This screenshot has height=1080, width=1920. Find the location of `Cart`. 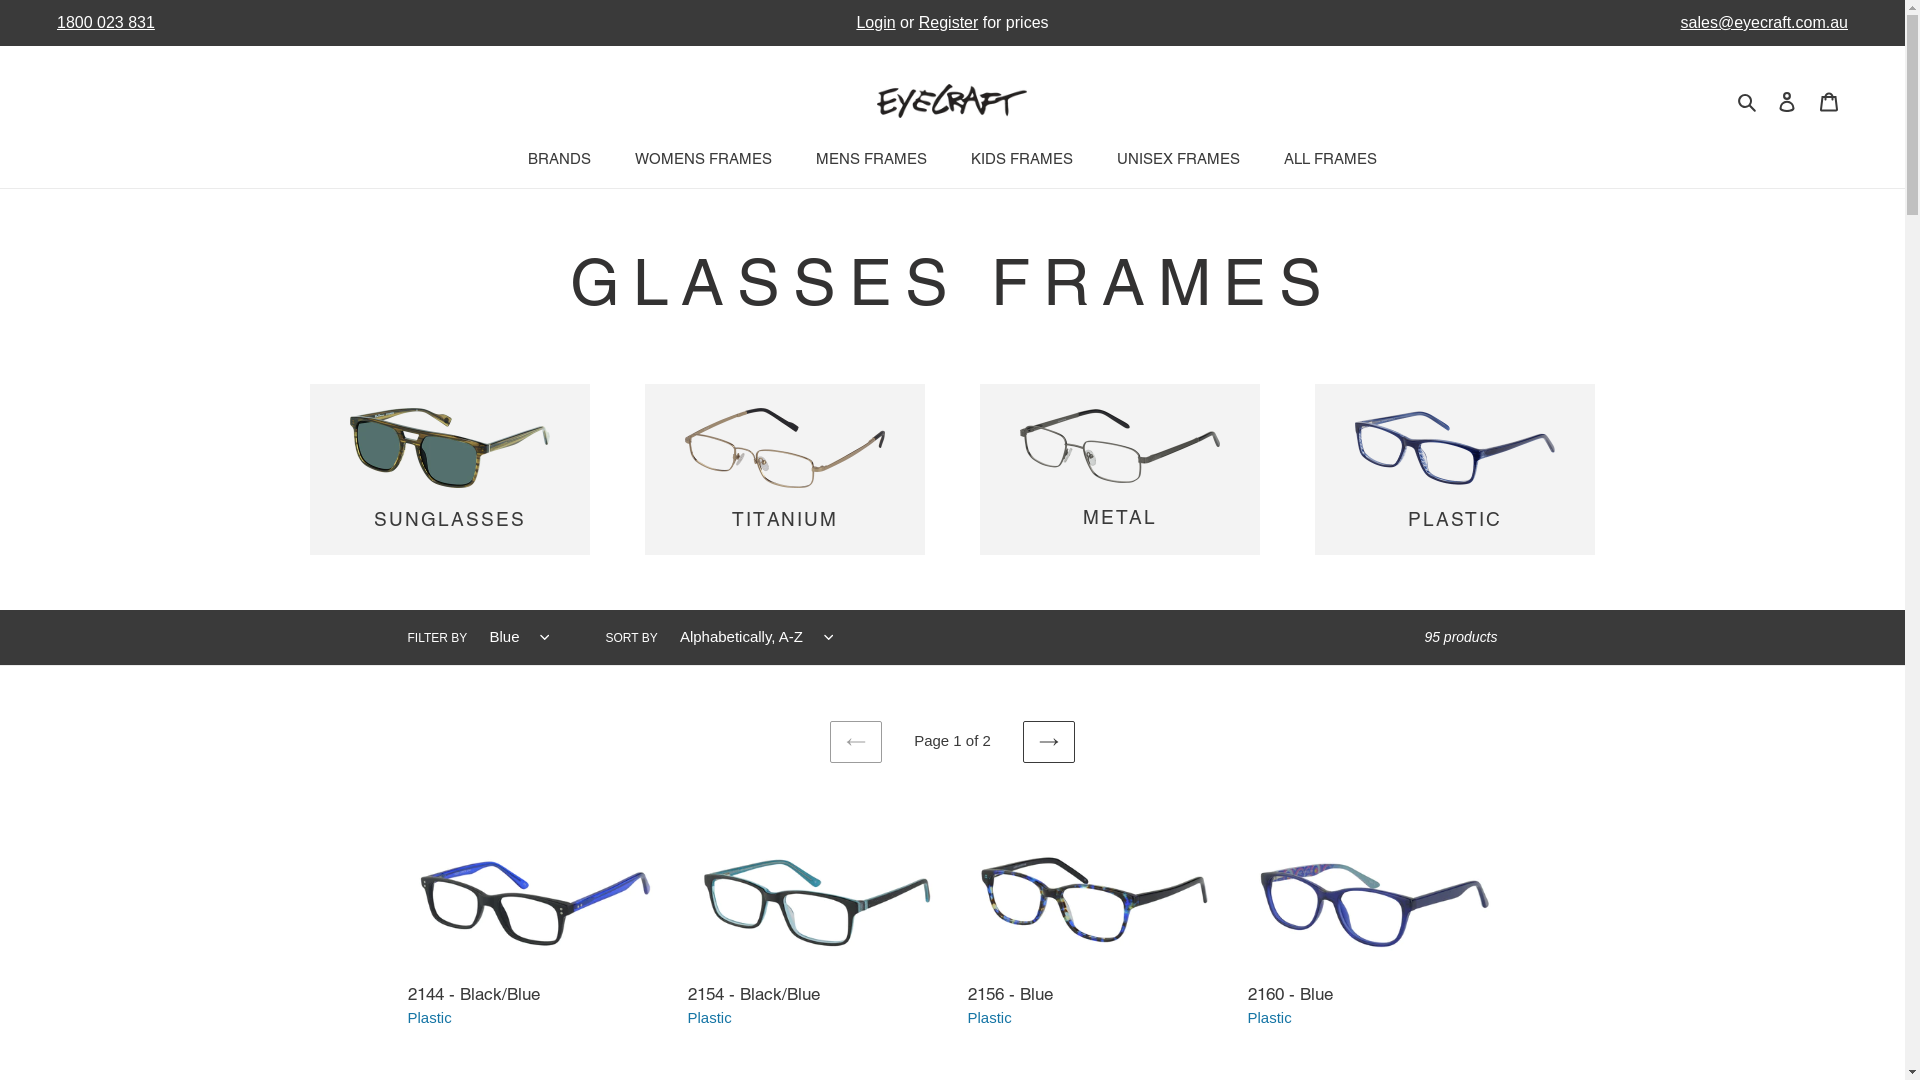

Cart is located at coordinates (1829, 102).